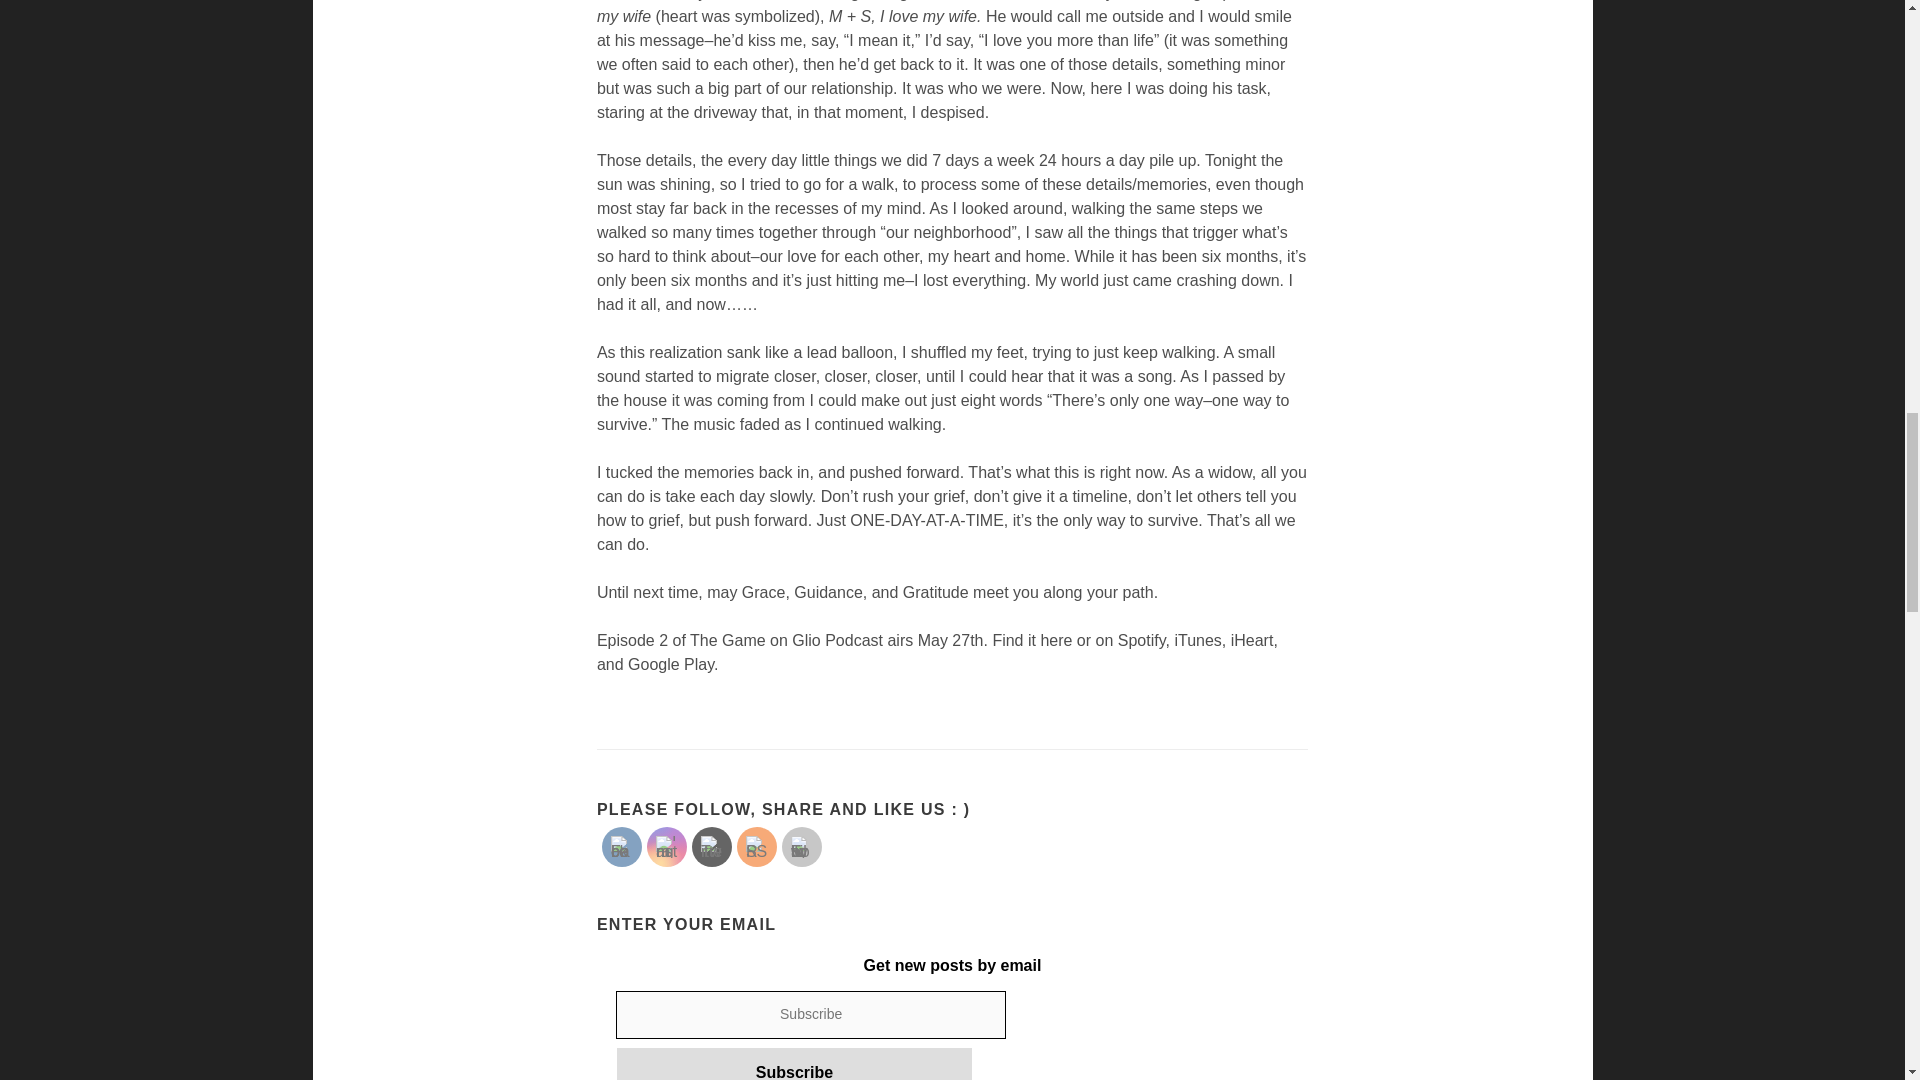 This screenshot has height=1080, width=1920. I want to click on Subscribe, so click(794, 1064).